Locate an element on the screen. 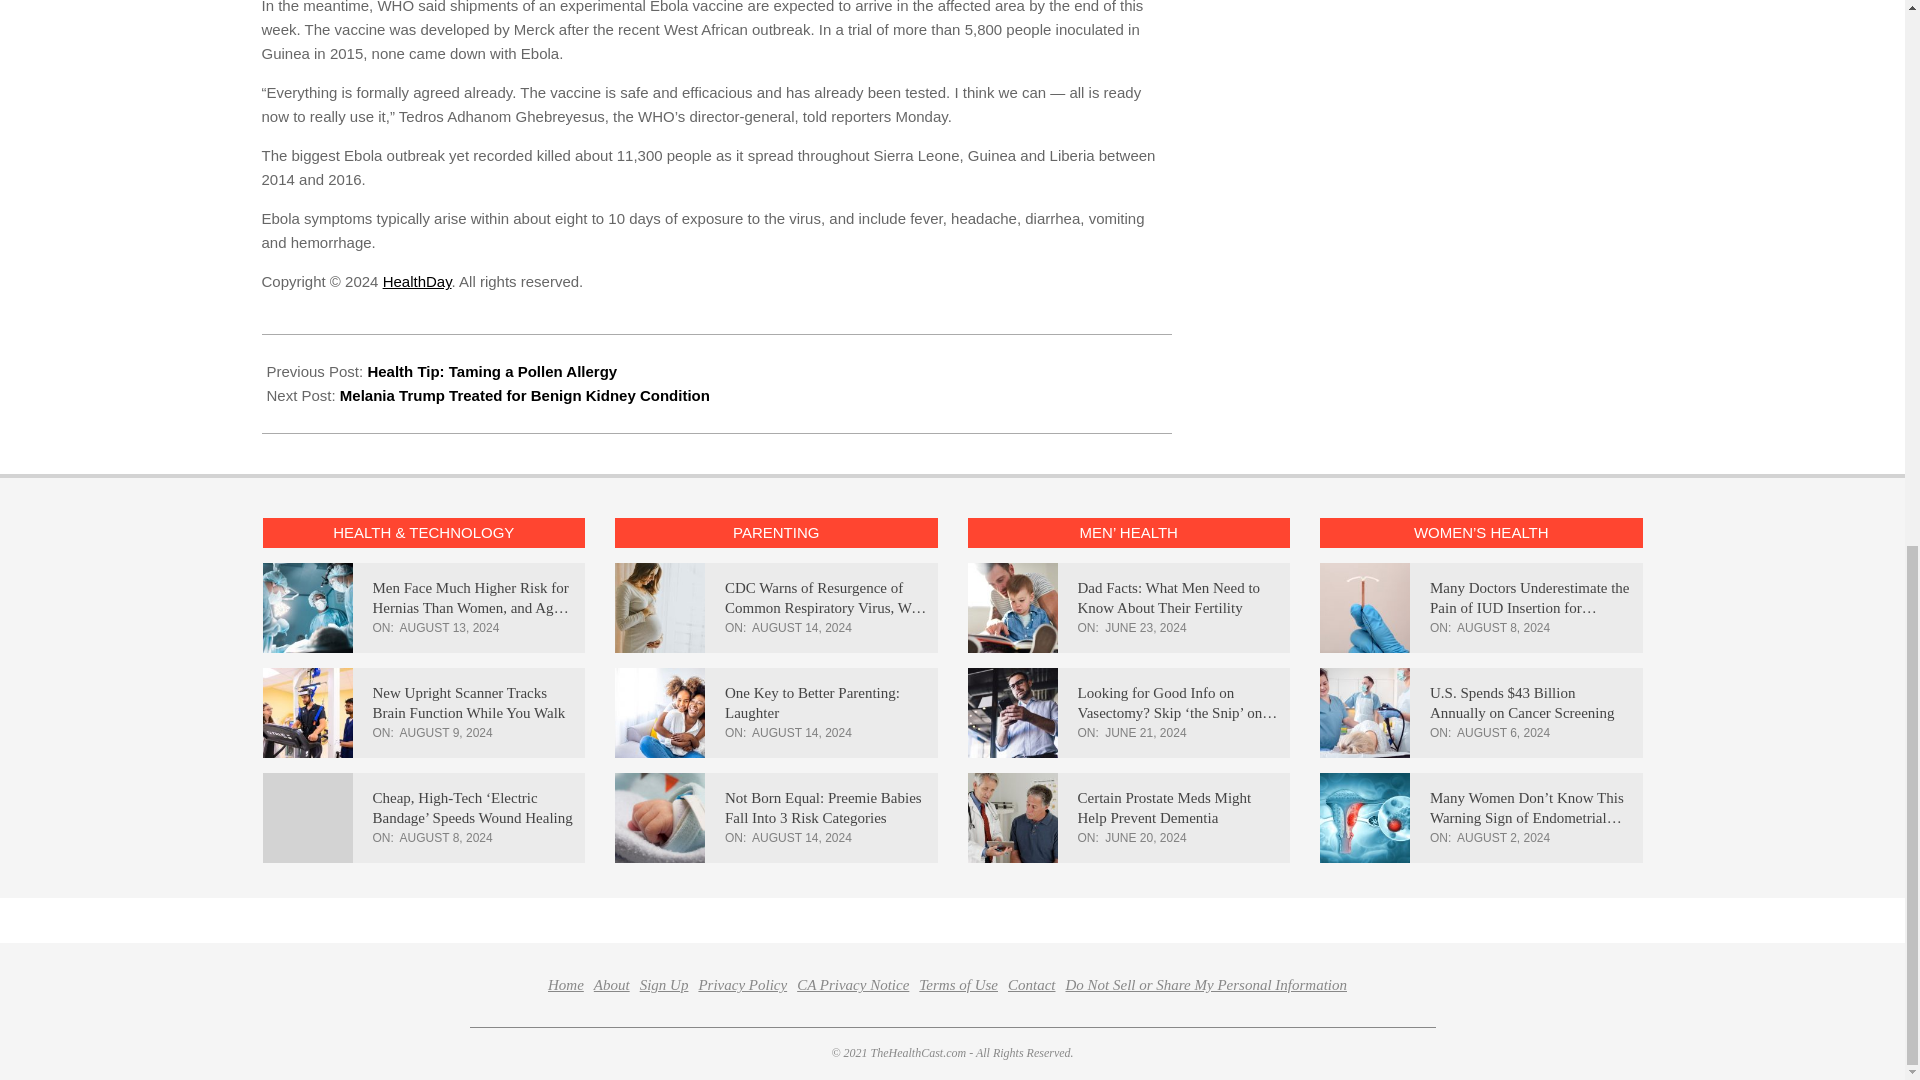 The height and width of the screenshot is (1080, 1920). Thursday, June 20, 2024, 9:49 am is located at coordinates (1146, 837).